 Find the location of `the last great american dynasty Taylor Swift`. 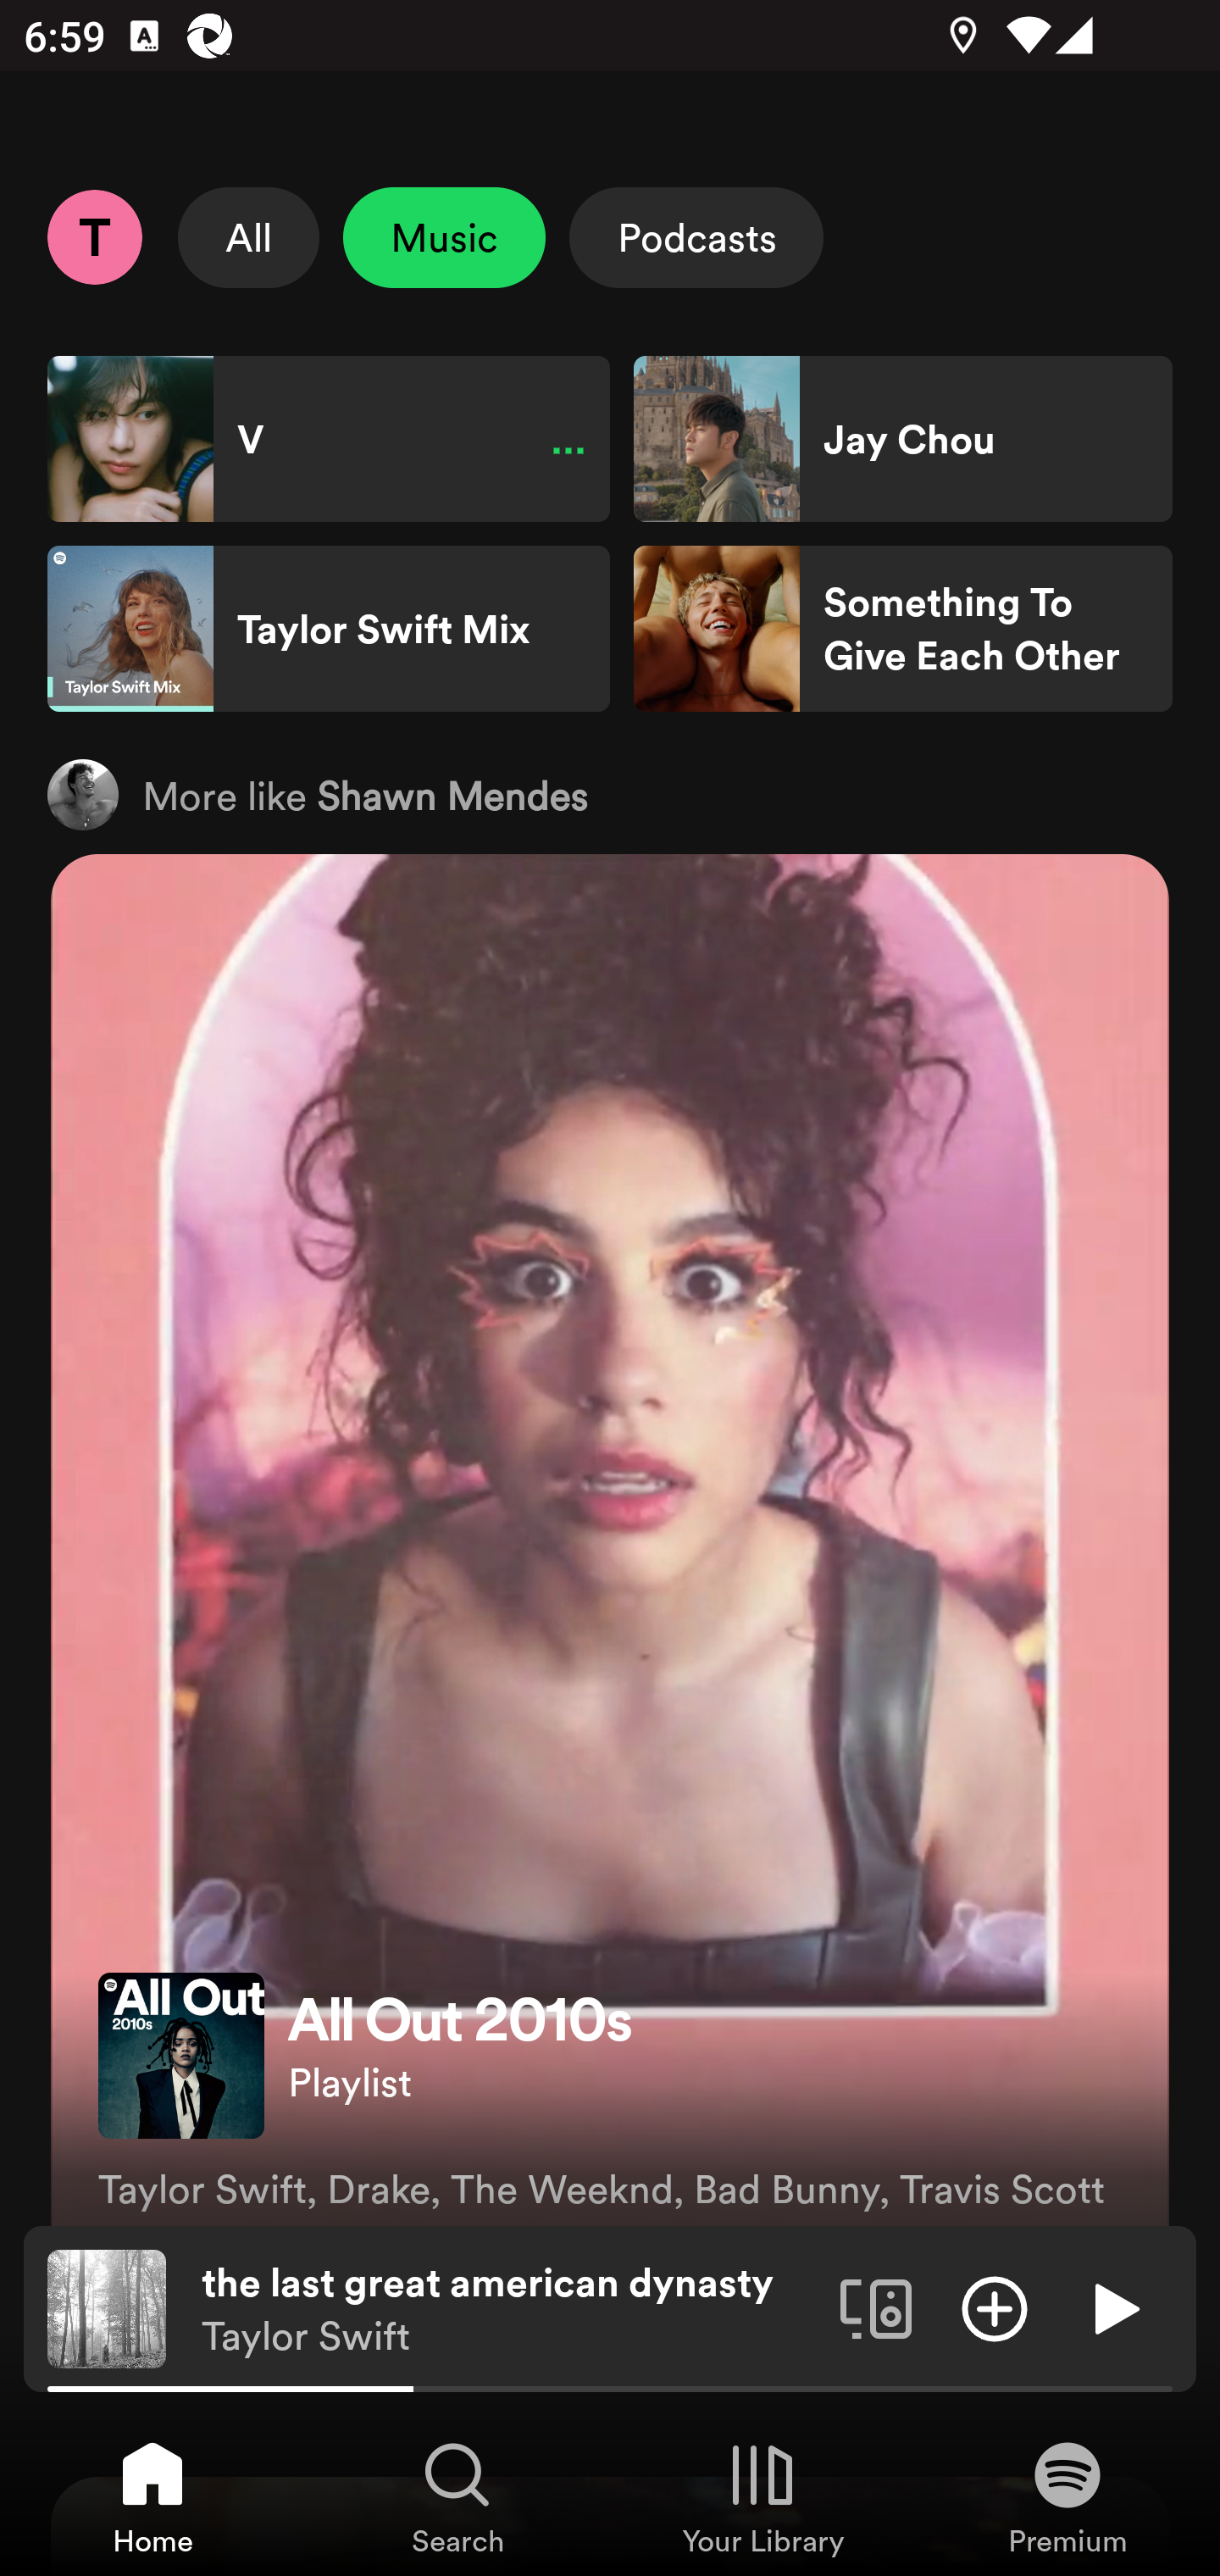

the last great american dynasty Taylor Swift is located at coordinates (508, 2309).